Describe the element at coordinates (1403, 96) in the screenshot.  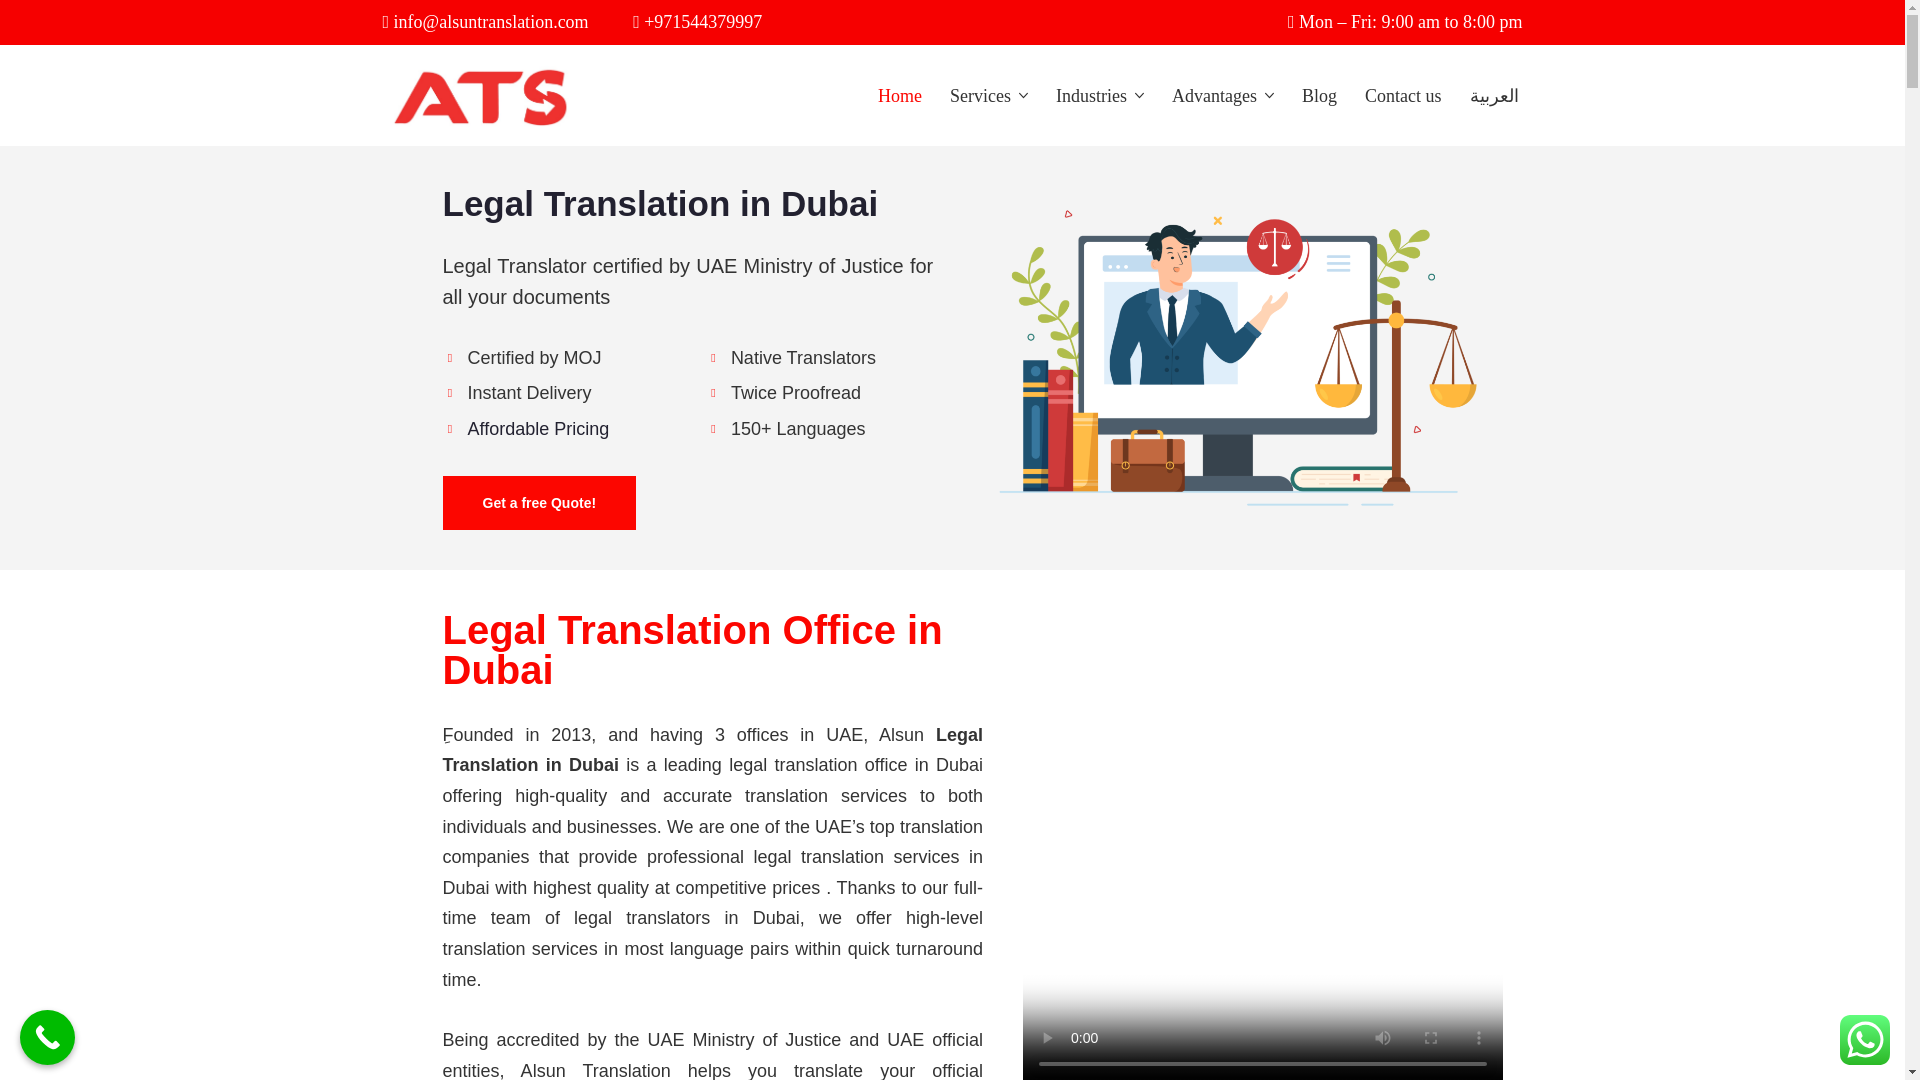
I see `Contact us` at that location.